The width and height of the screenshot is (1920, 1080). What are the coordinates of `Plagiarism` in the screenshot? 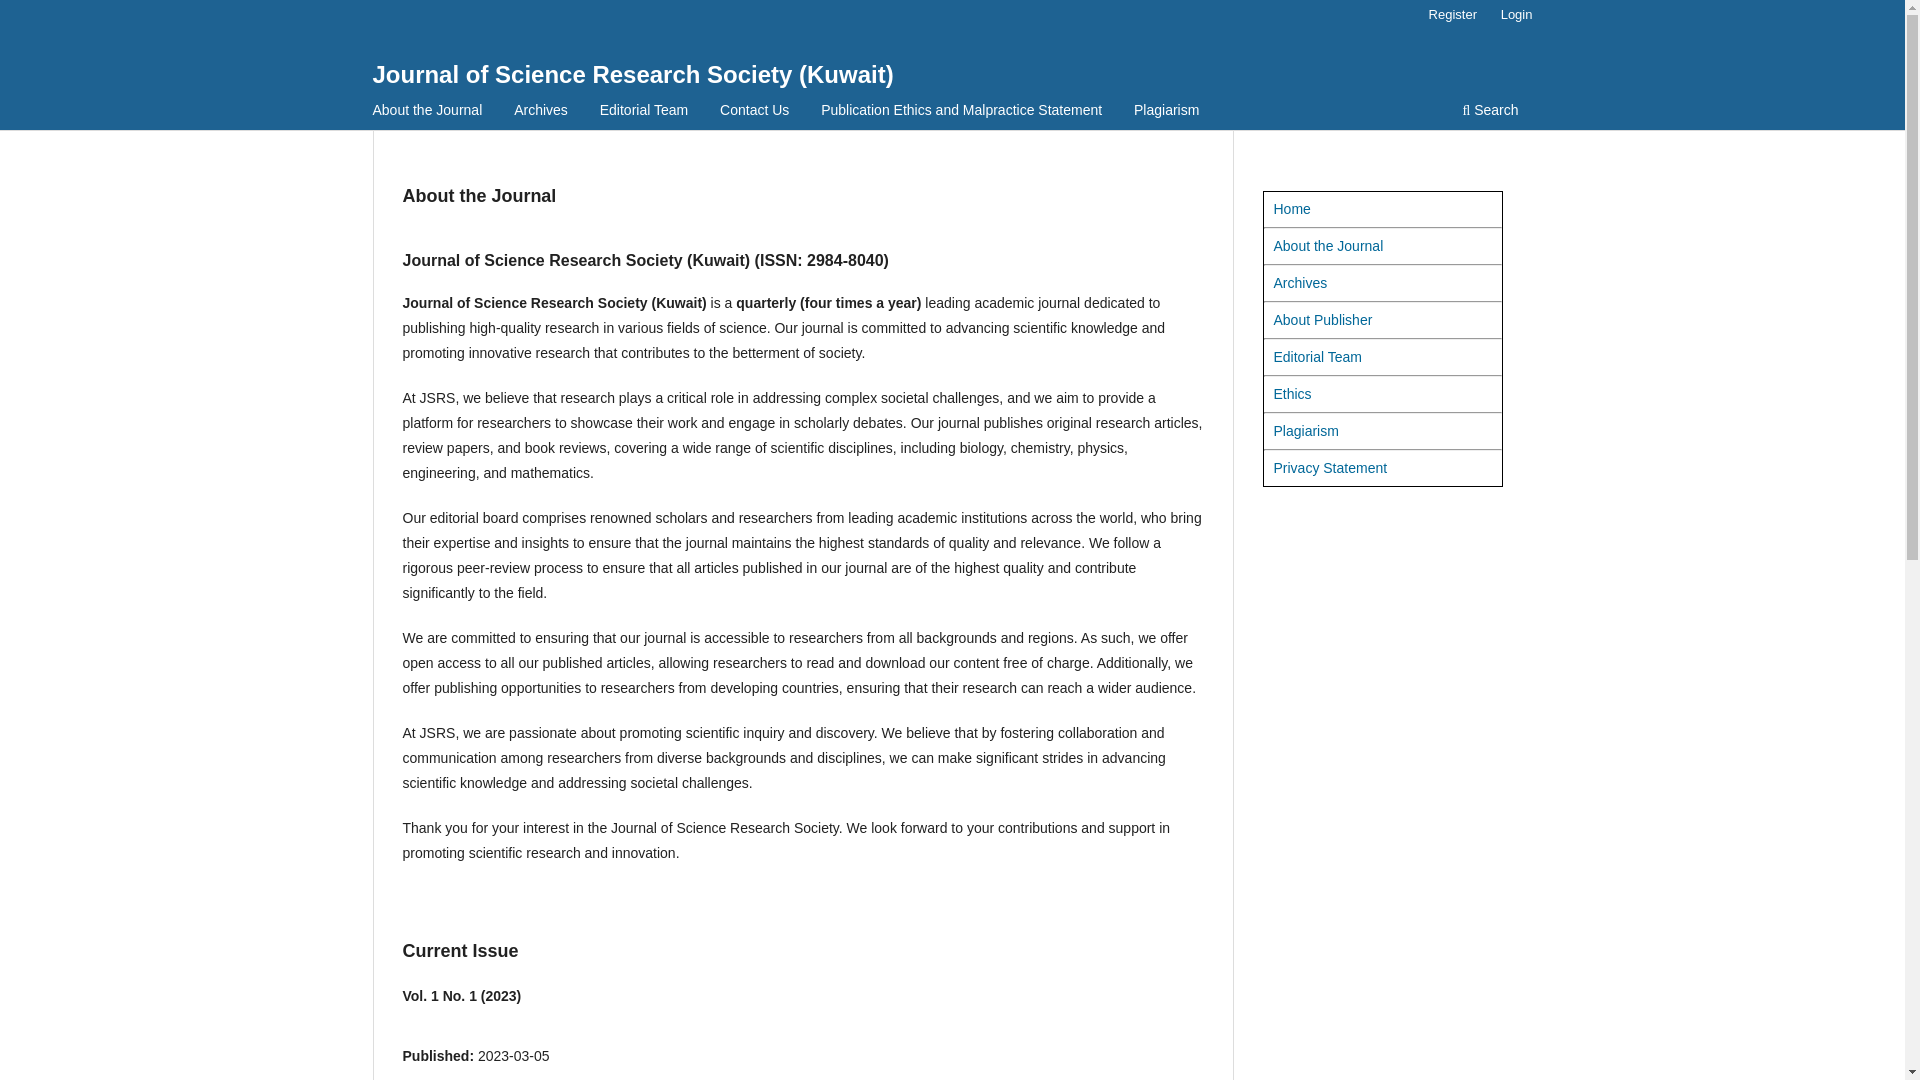 It's located at (1306, 430).